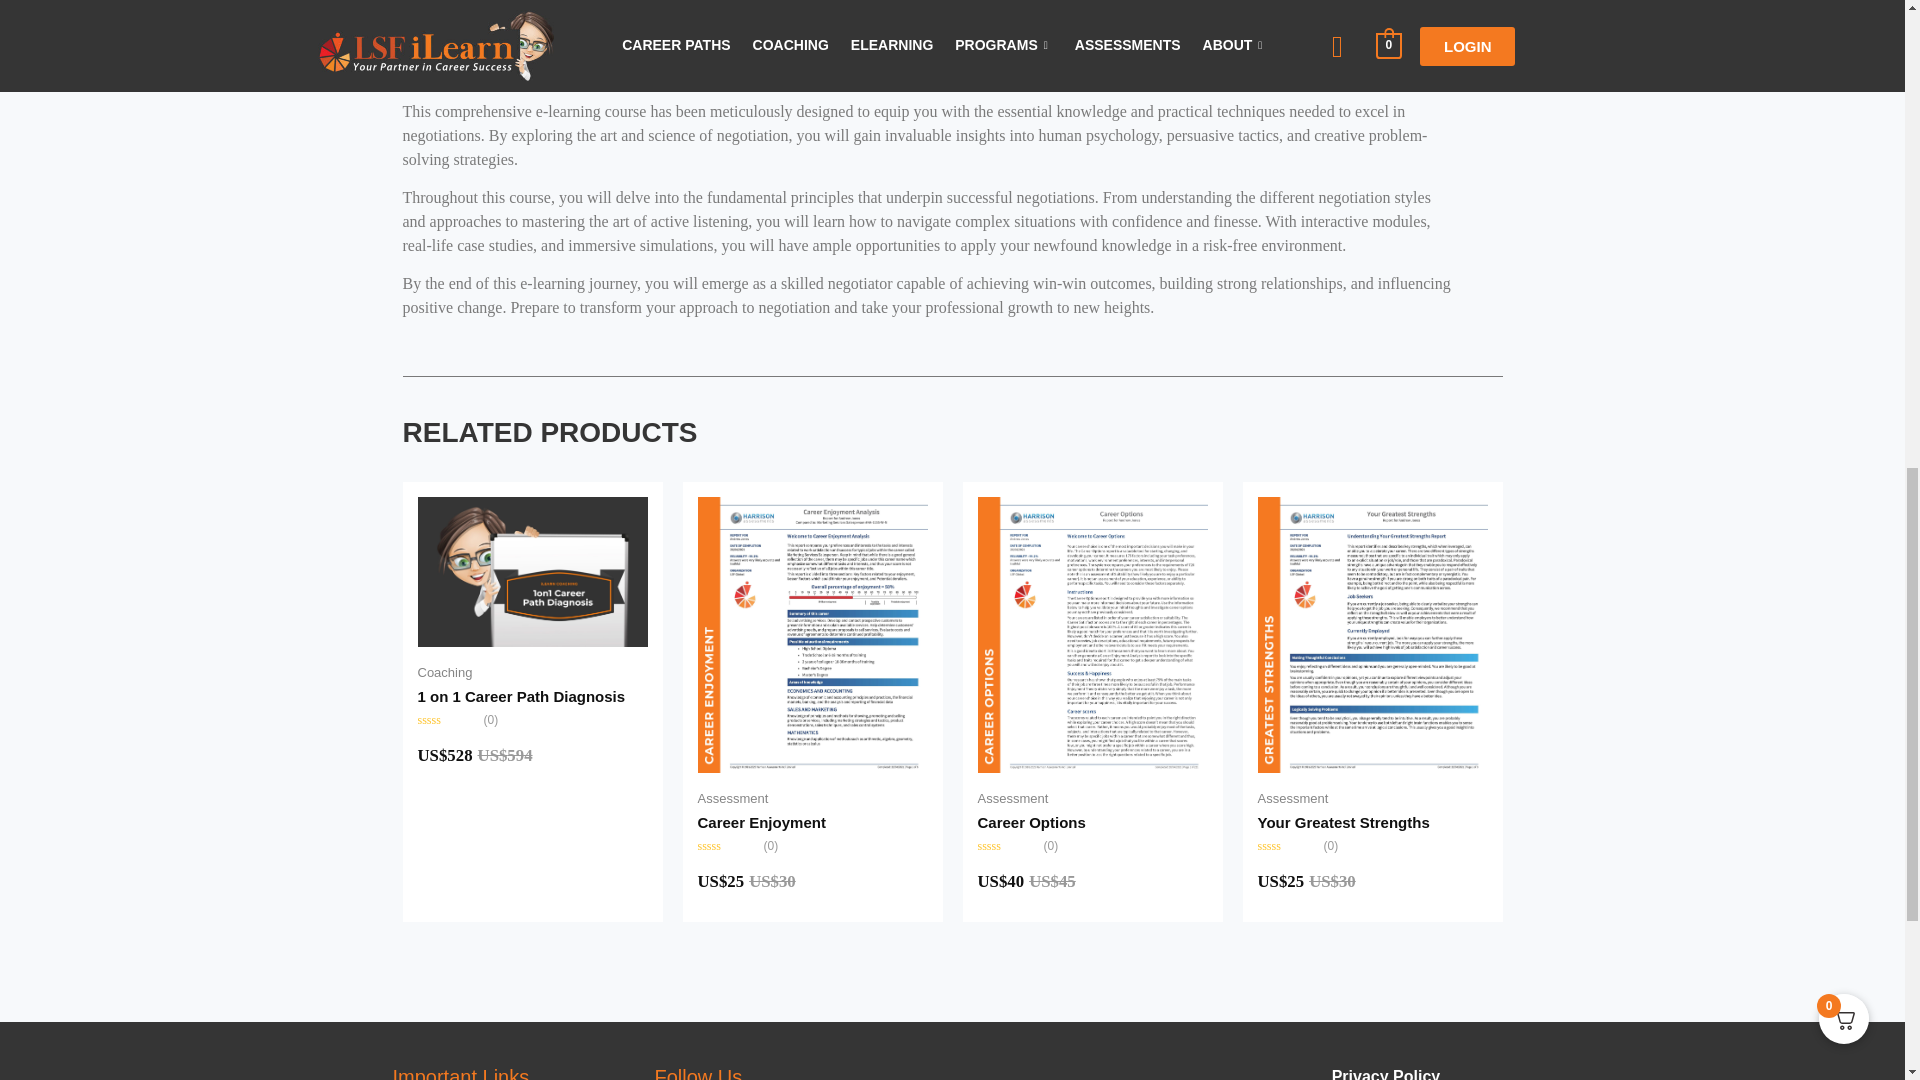 This screenshot has height=1080, width=1920. I want to click on View Product Full Details, so click(522, 696).